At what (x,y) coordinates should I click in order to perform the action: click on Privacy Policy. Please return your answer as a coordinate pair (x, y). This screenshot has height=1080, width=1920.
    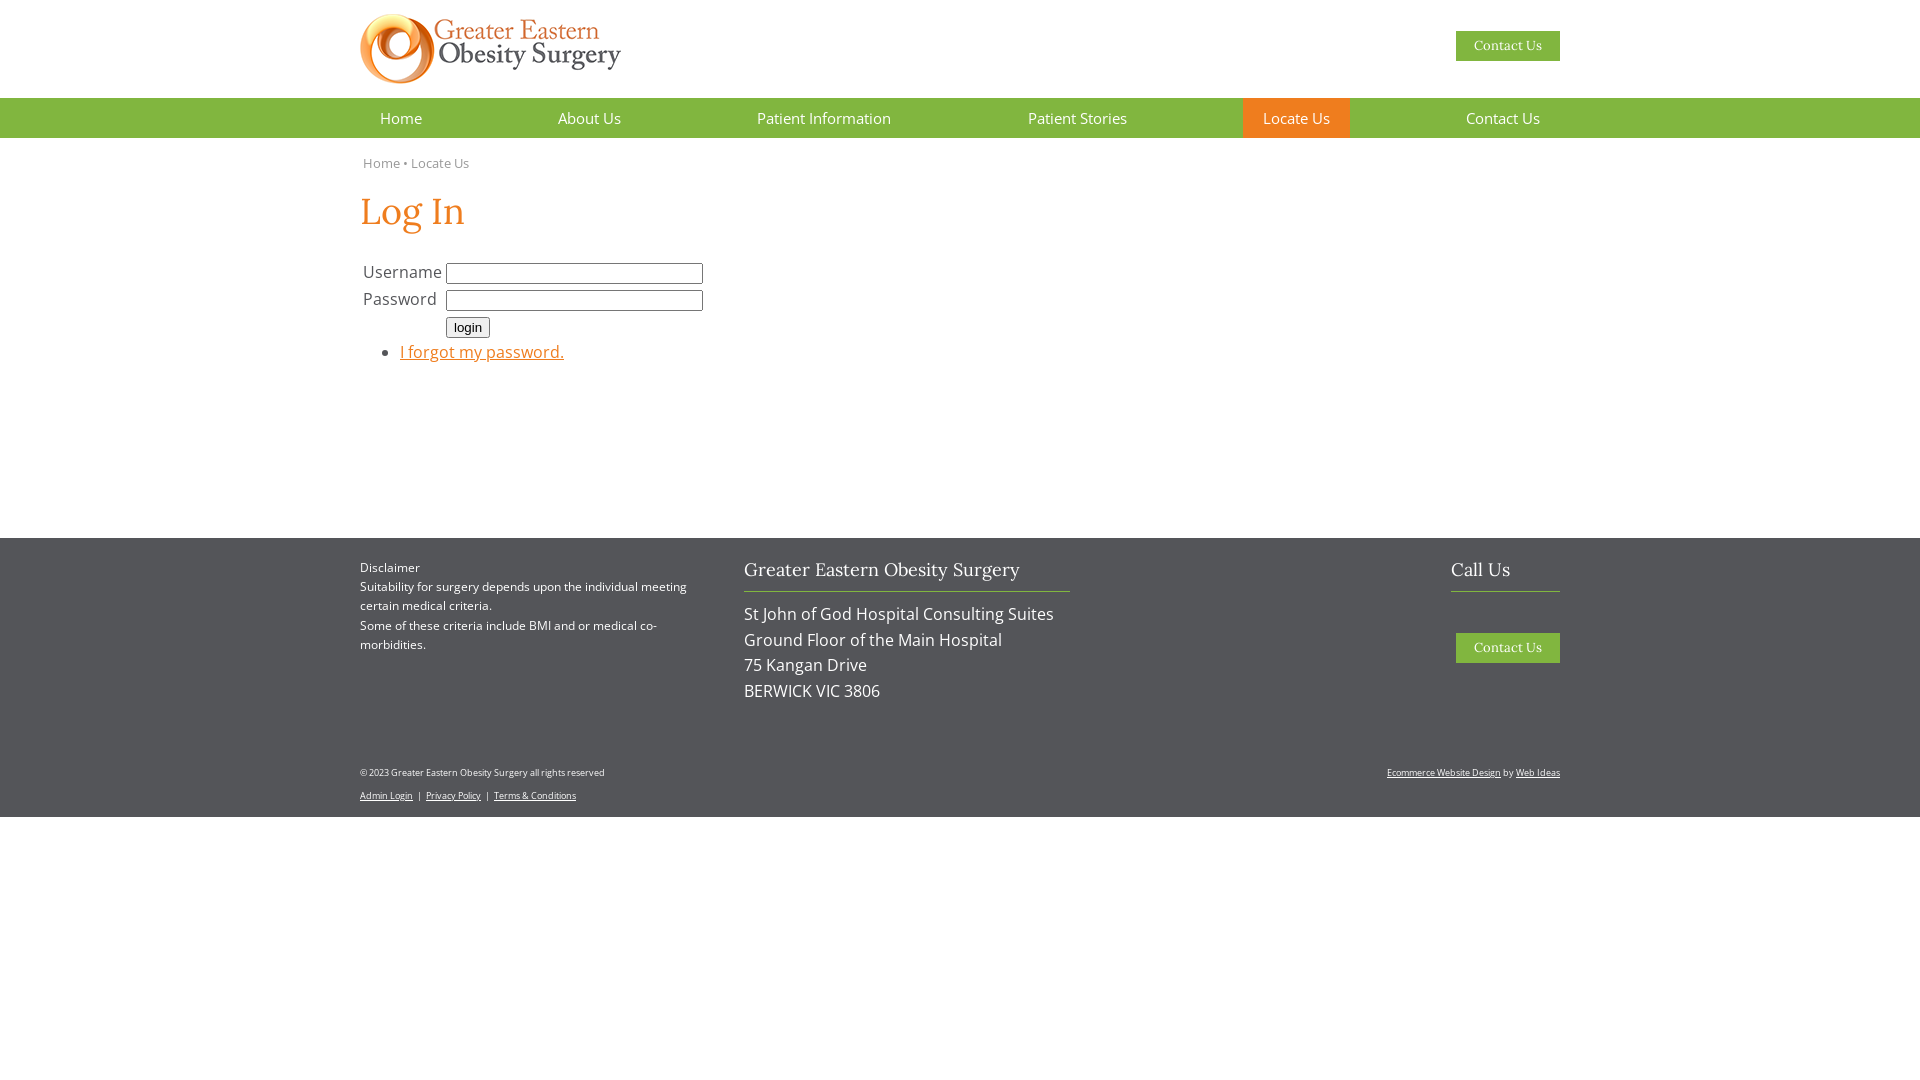
    Looking at the image, I should click on (454, 796).